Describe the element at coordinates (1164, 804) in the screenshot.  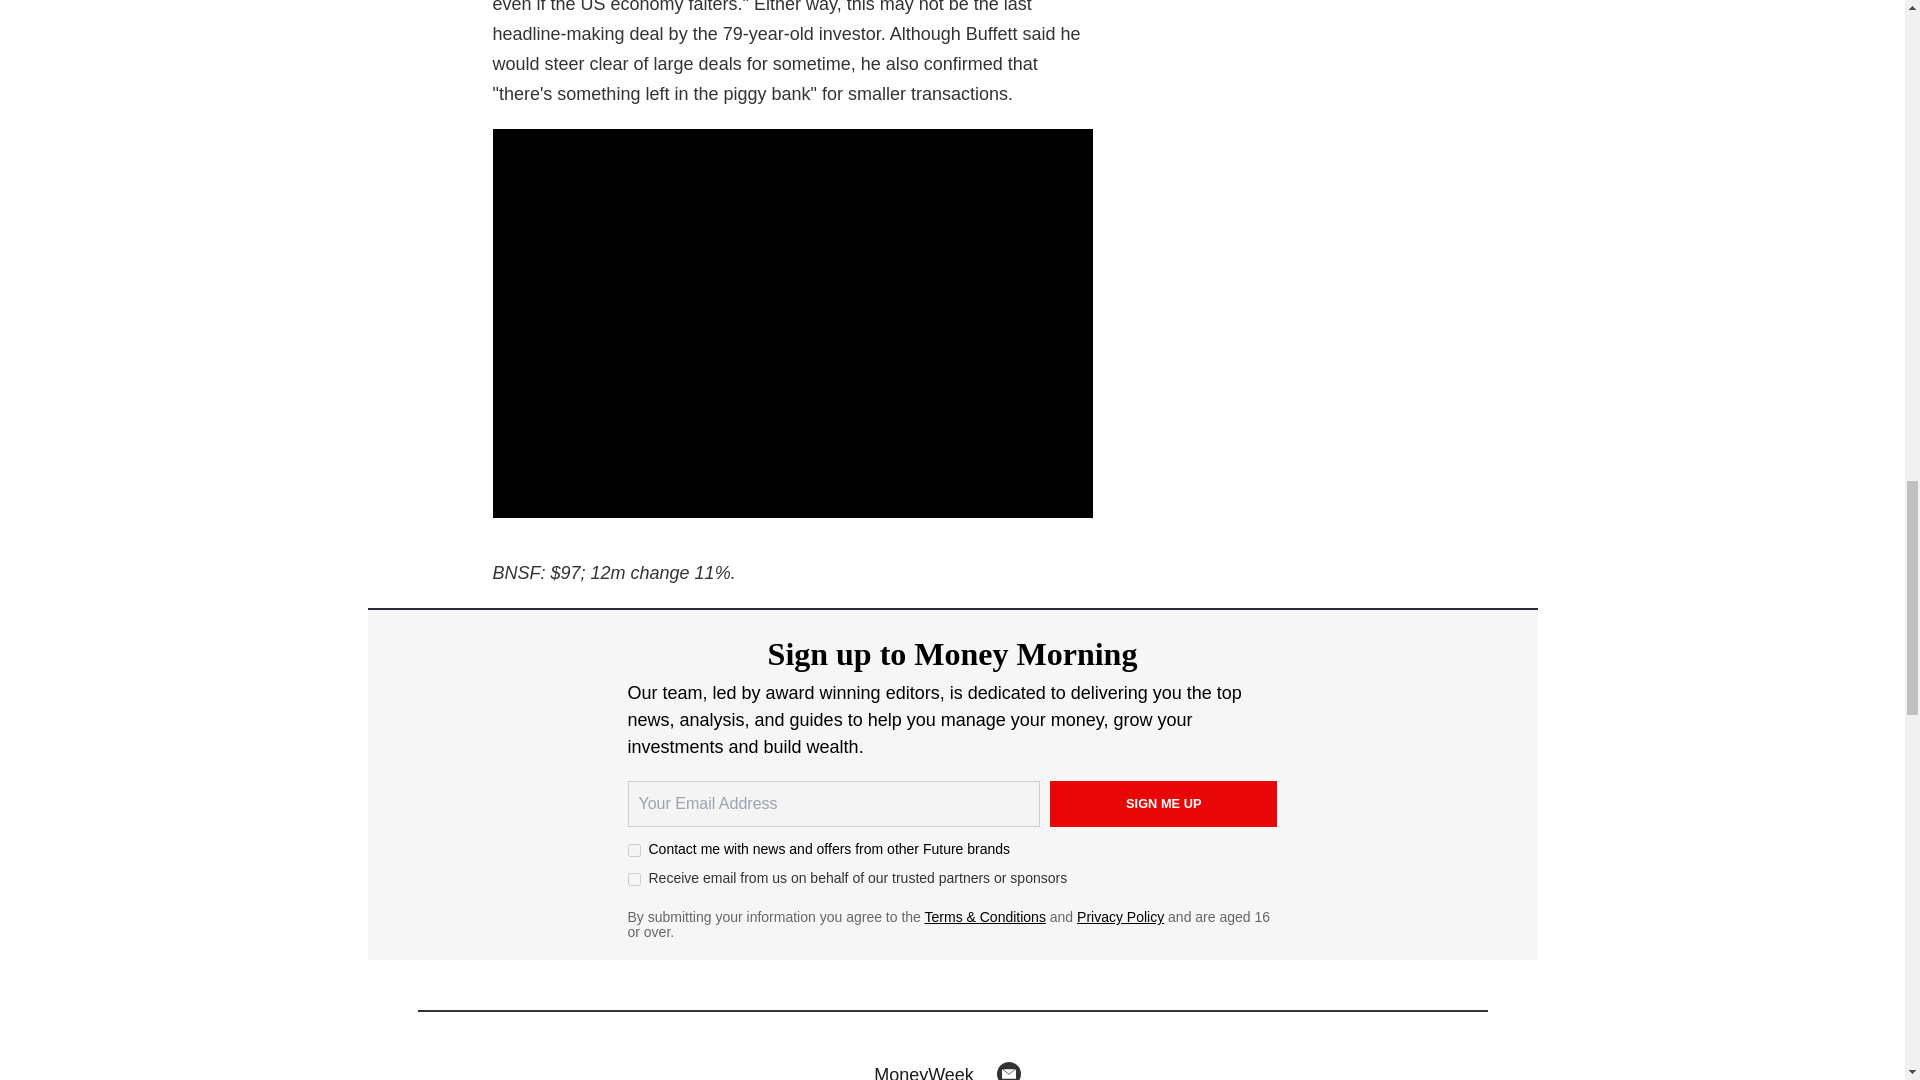
I see `Sign me up` at that location.